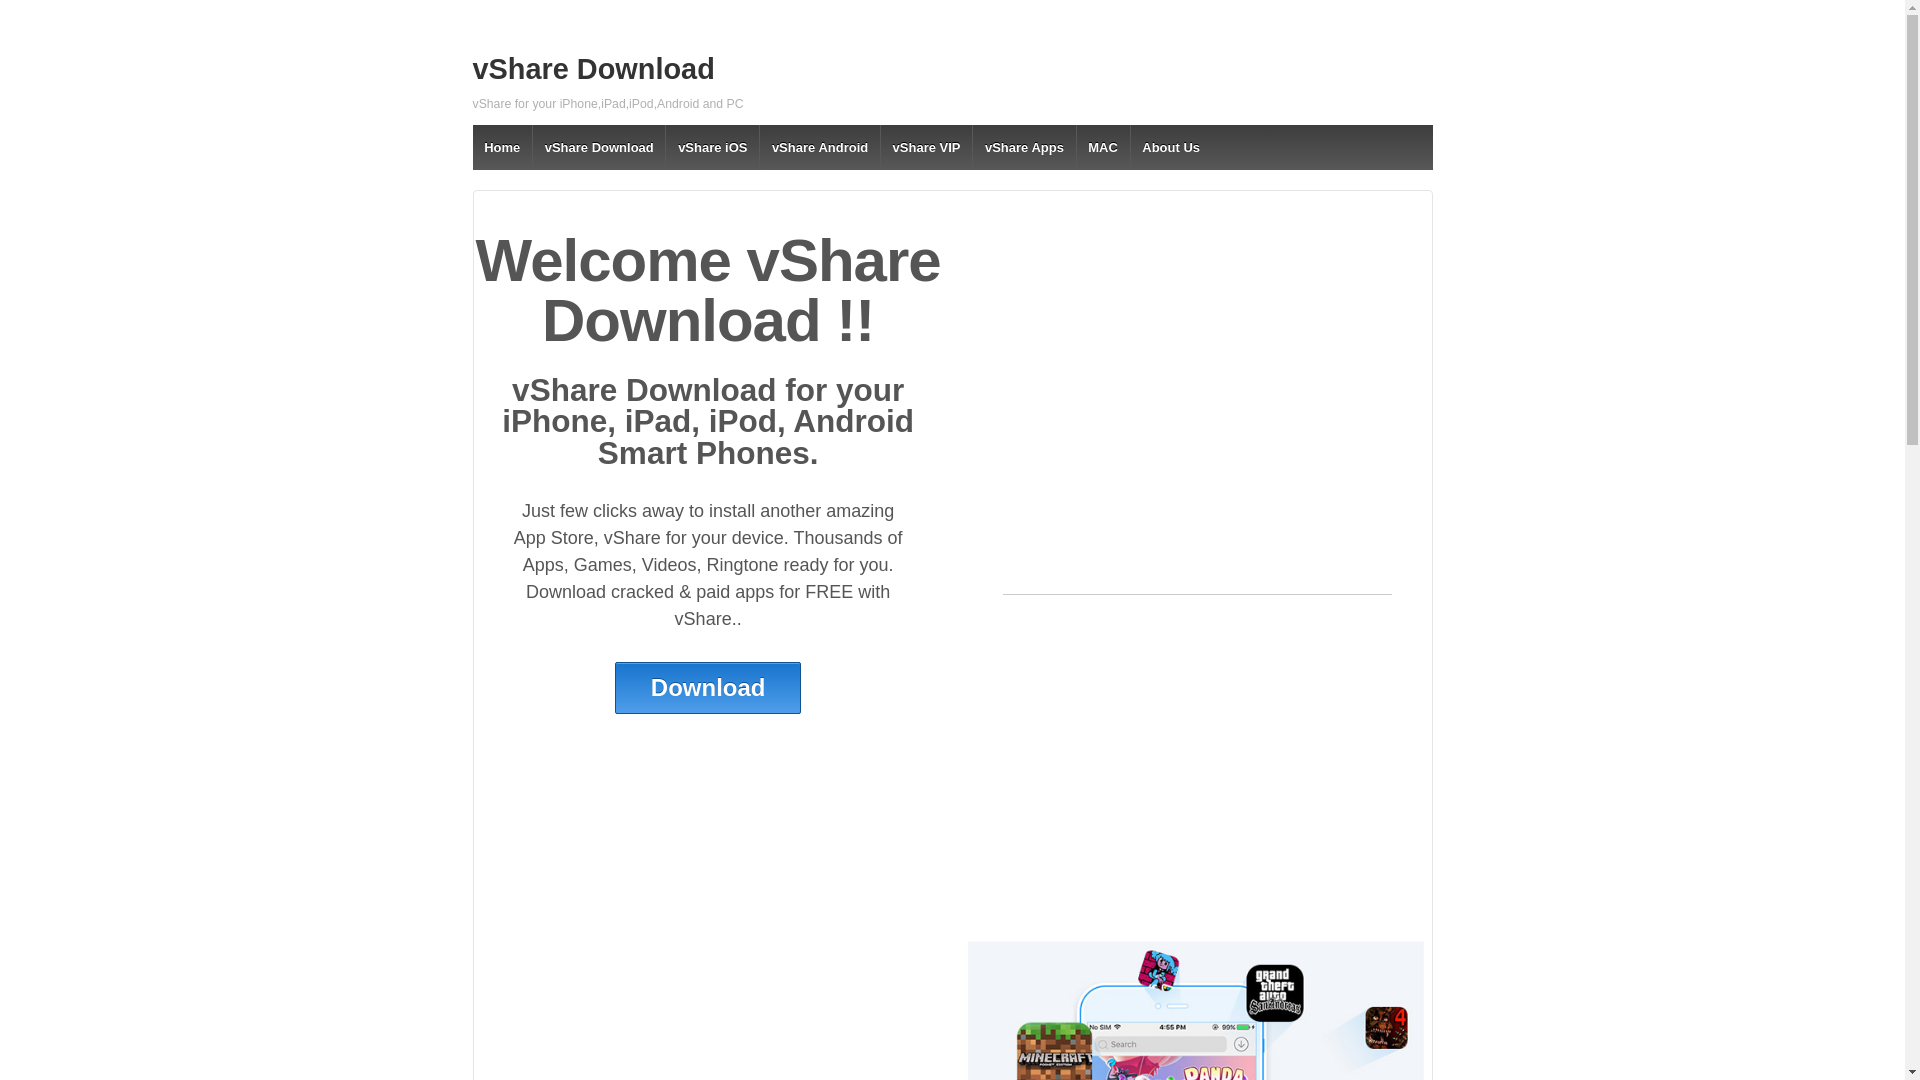  I want to click on vShare Android, so click(818, 147).